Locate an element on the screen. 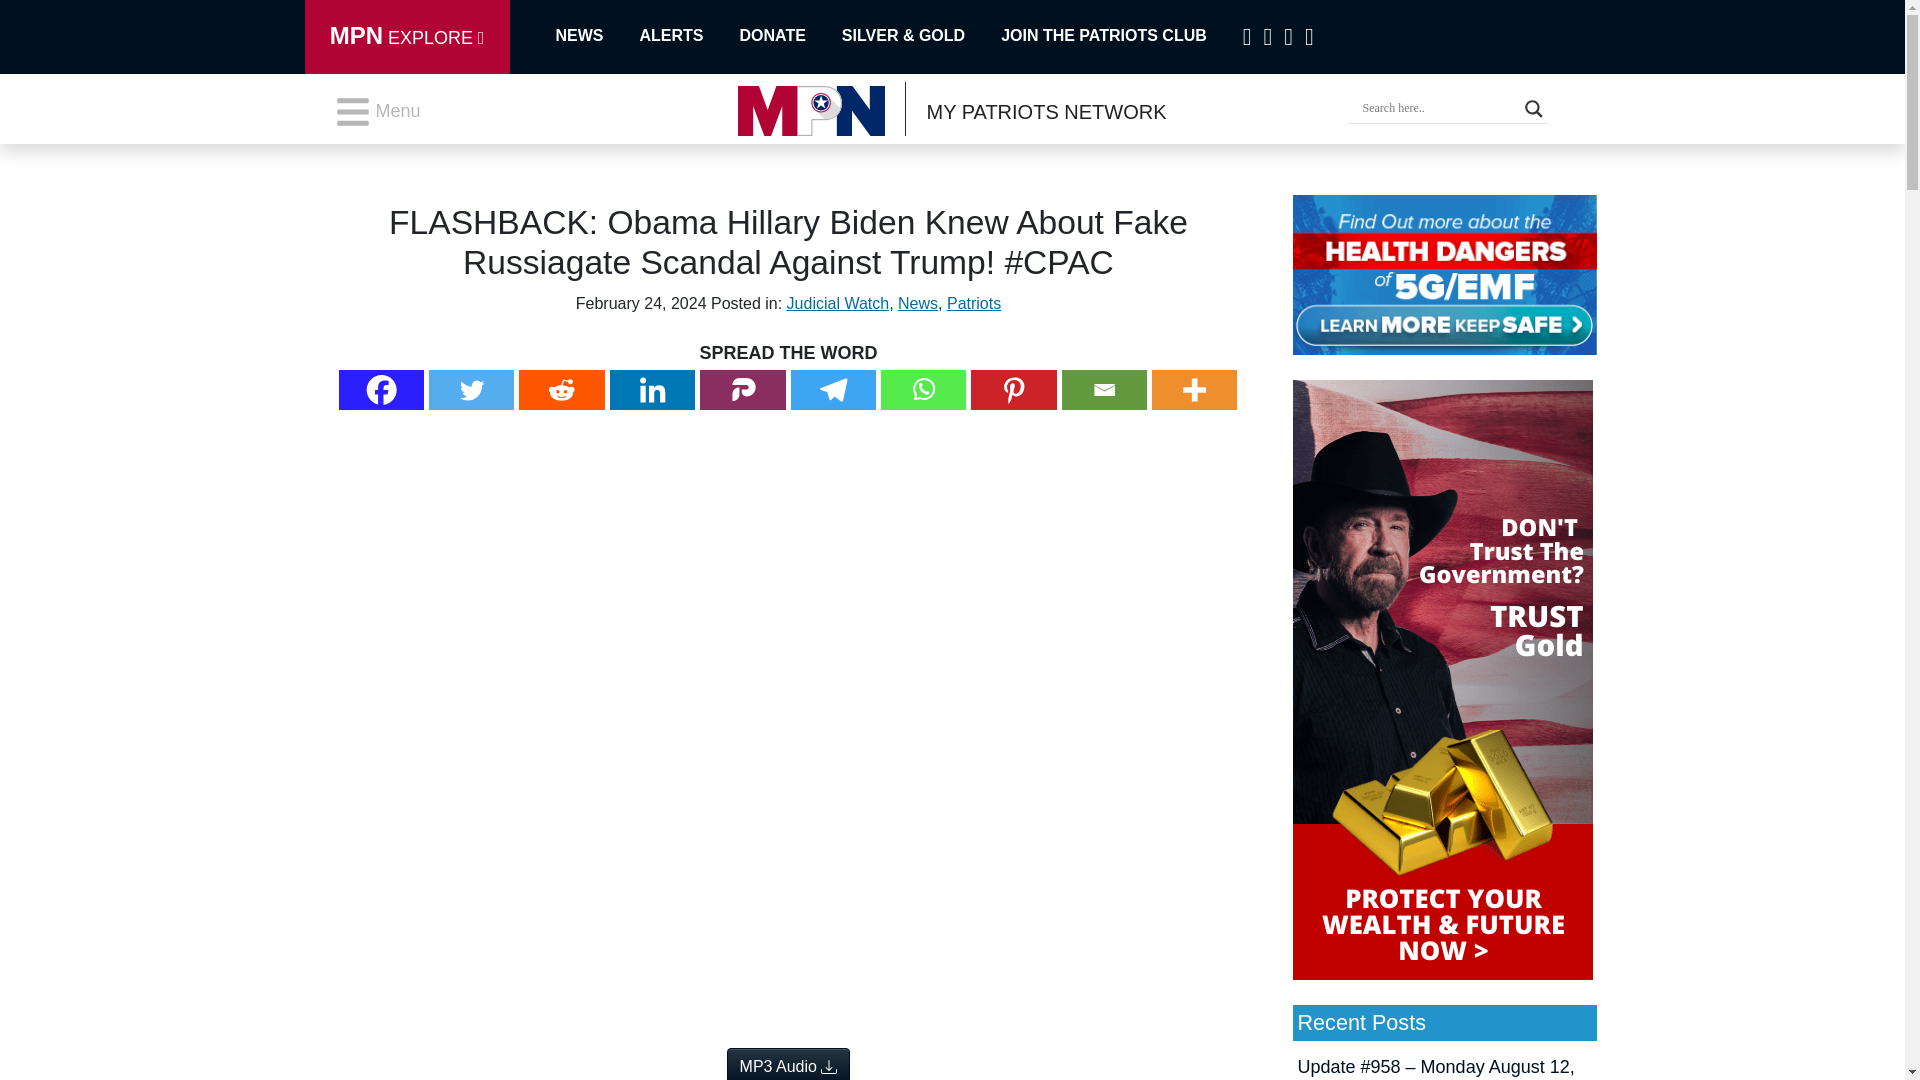 This screenshot has height=1080, width=1920. Email is located at coordinates (1104, 390).